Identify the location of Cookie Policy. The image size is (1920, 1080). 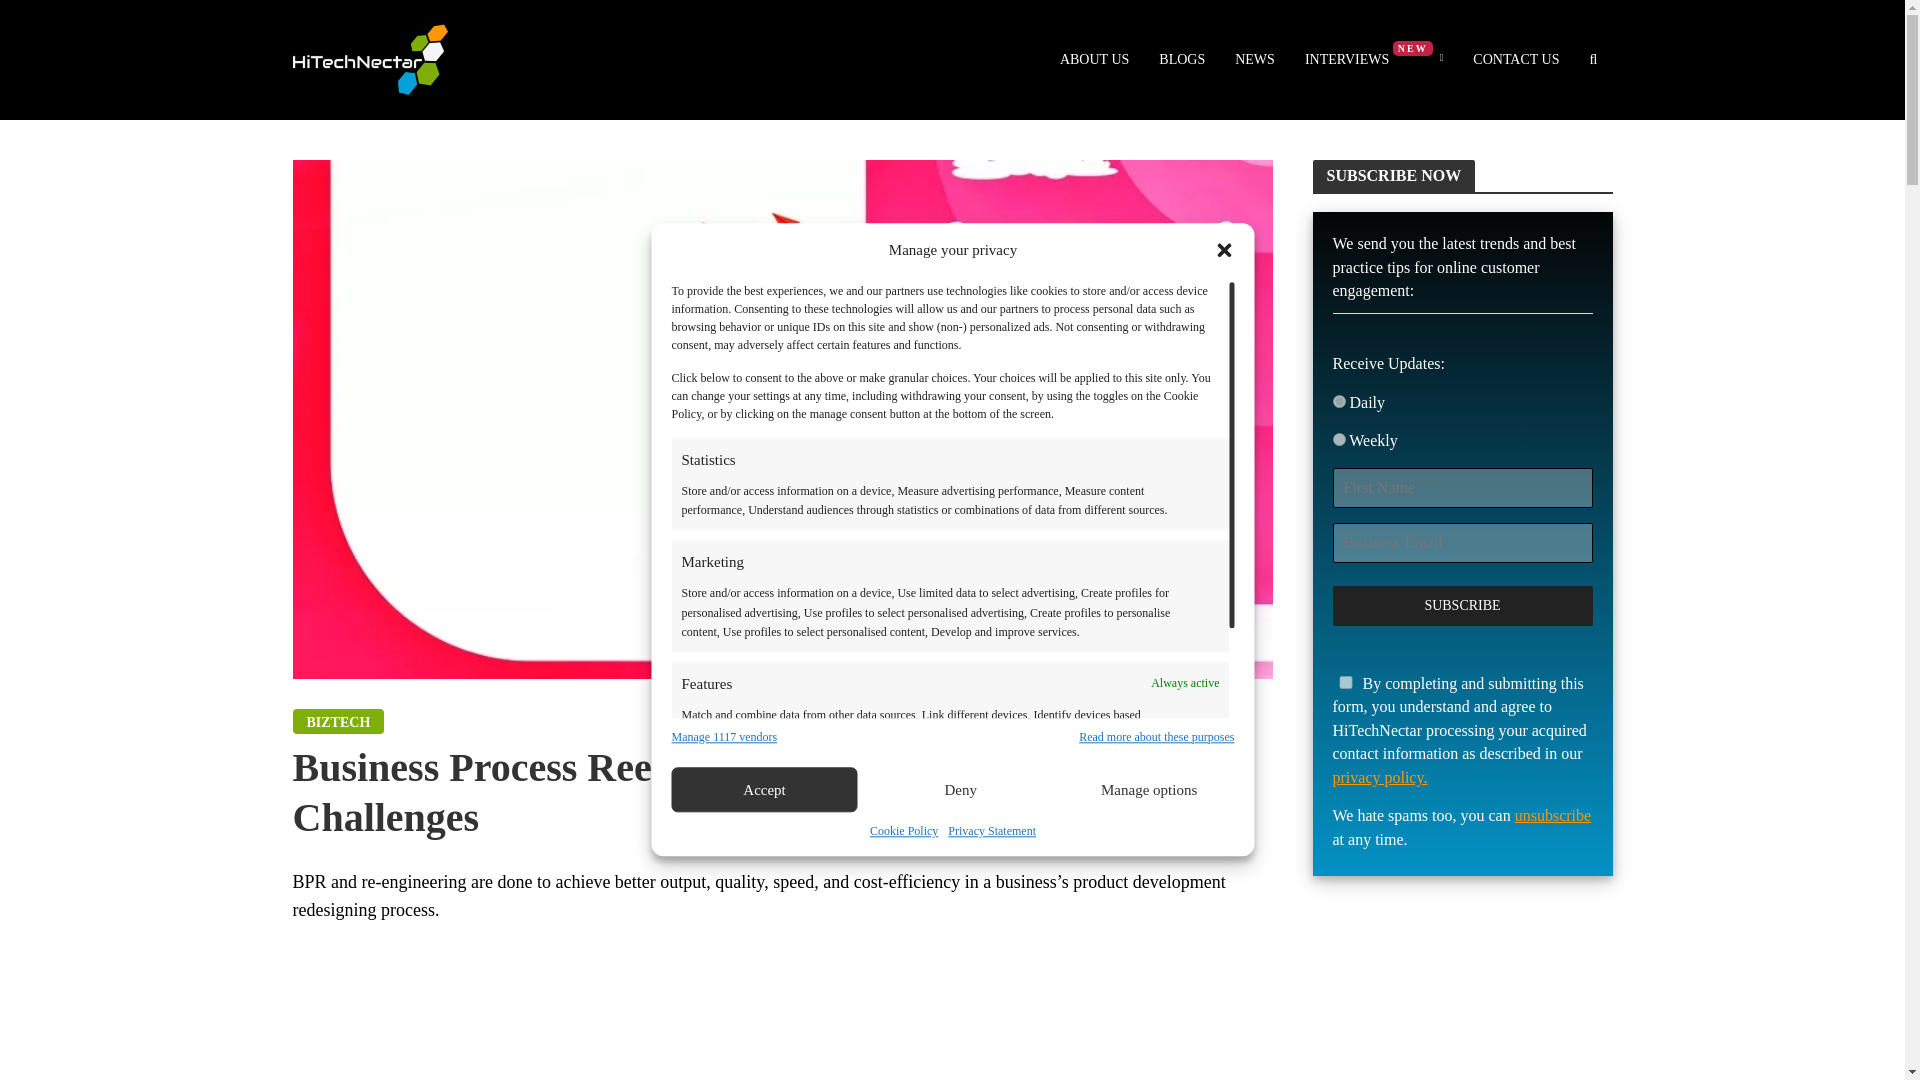
(904, 831).